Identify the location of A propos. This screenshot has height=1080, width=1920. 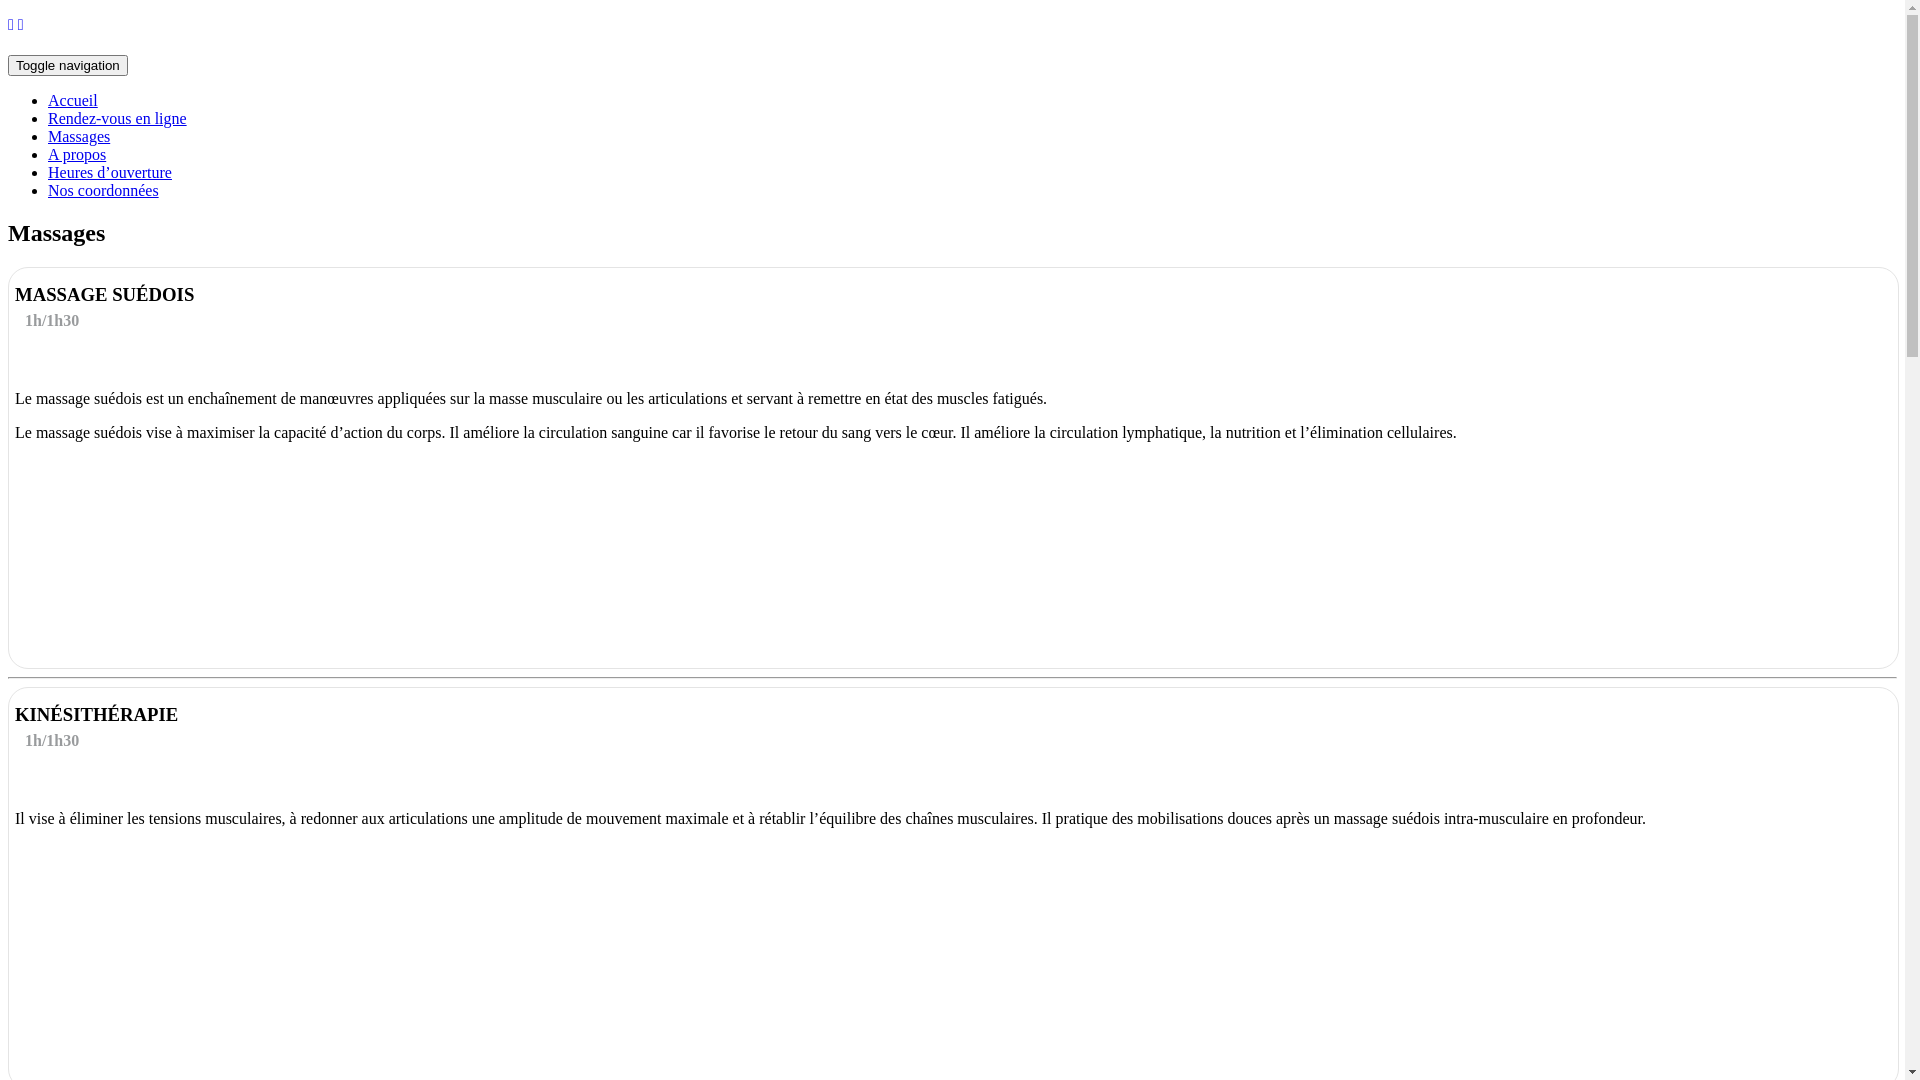
(77, 154).